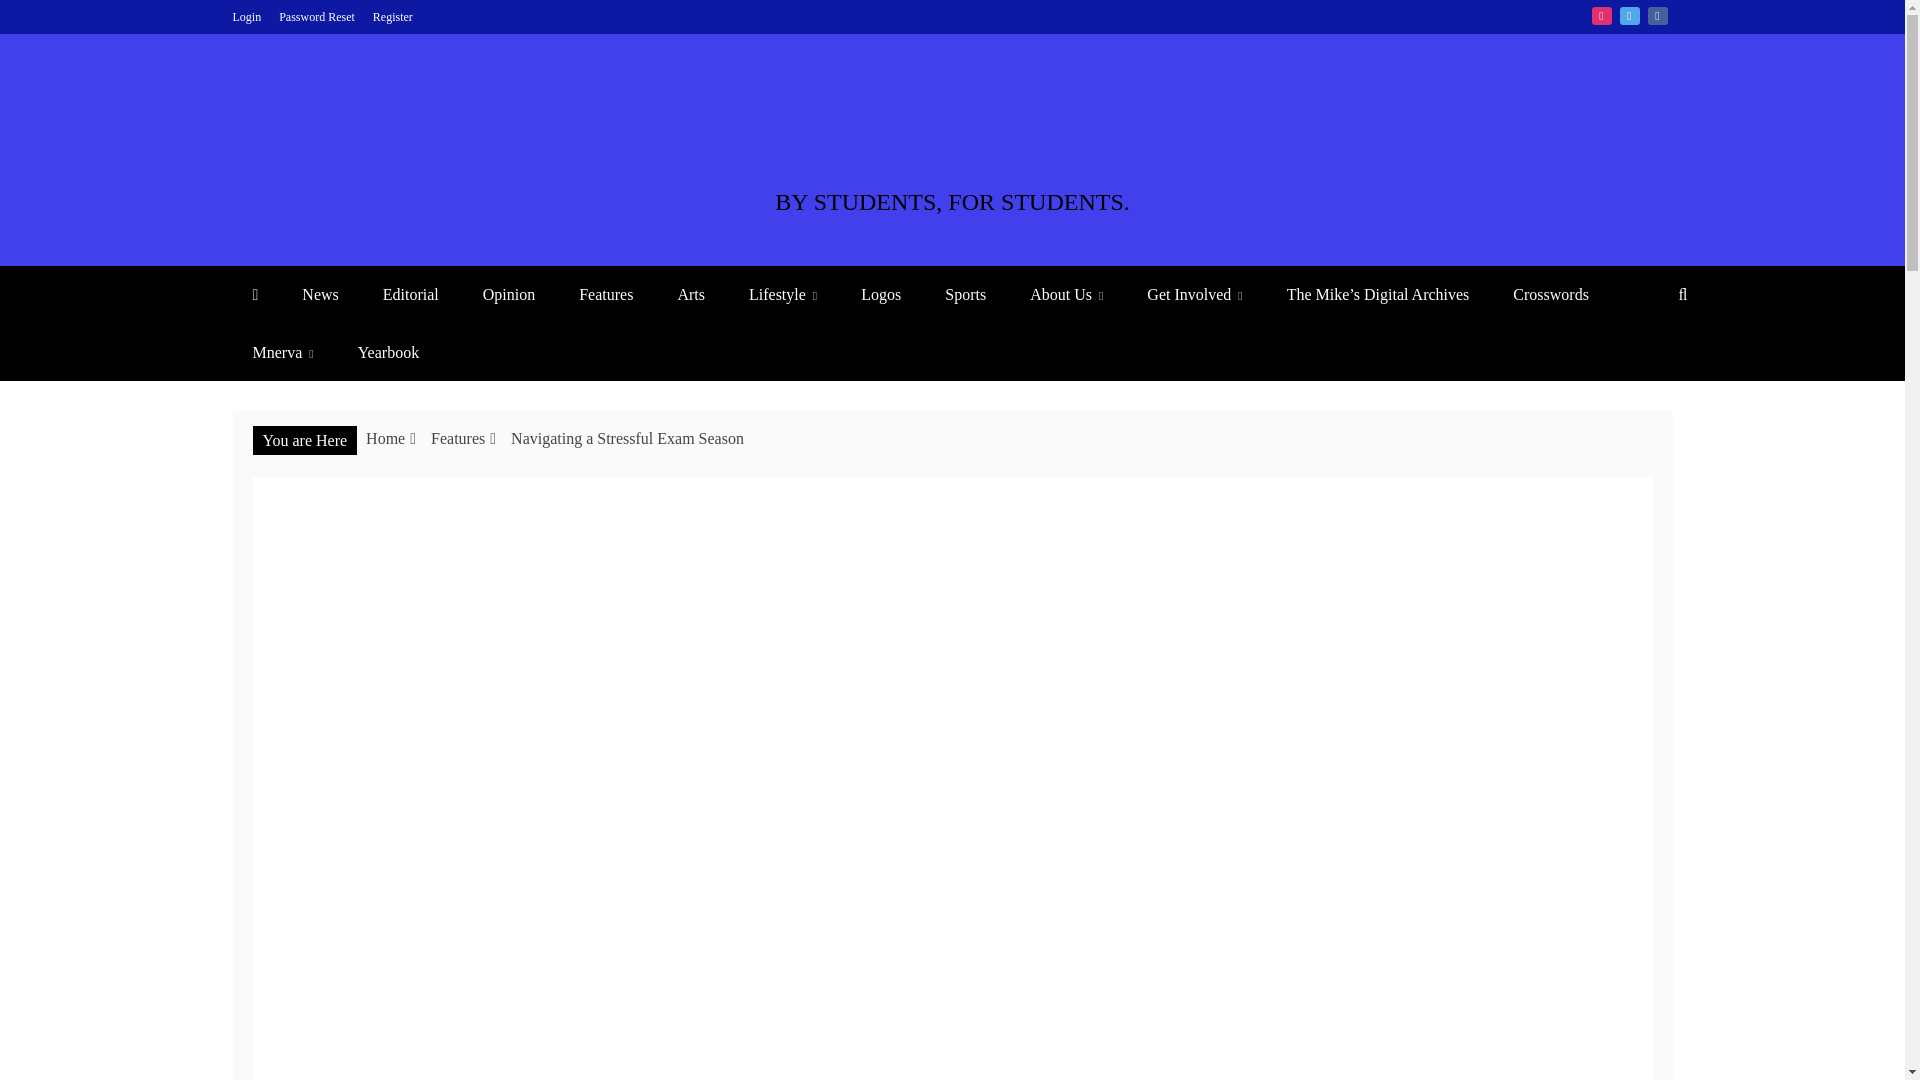 This screenshot has height=1080, width=1920. What do you see at coordinates (966, 294) in the screenshot?
I see `Sports` at bounding box center [966, 294].